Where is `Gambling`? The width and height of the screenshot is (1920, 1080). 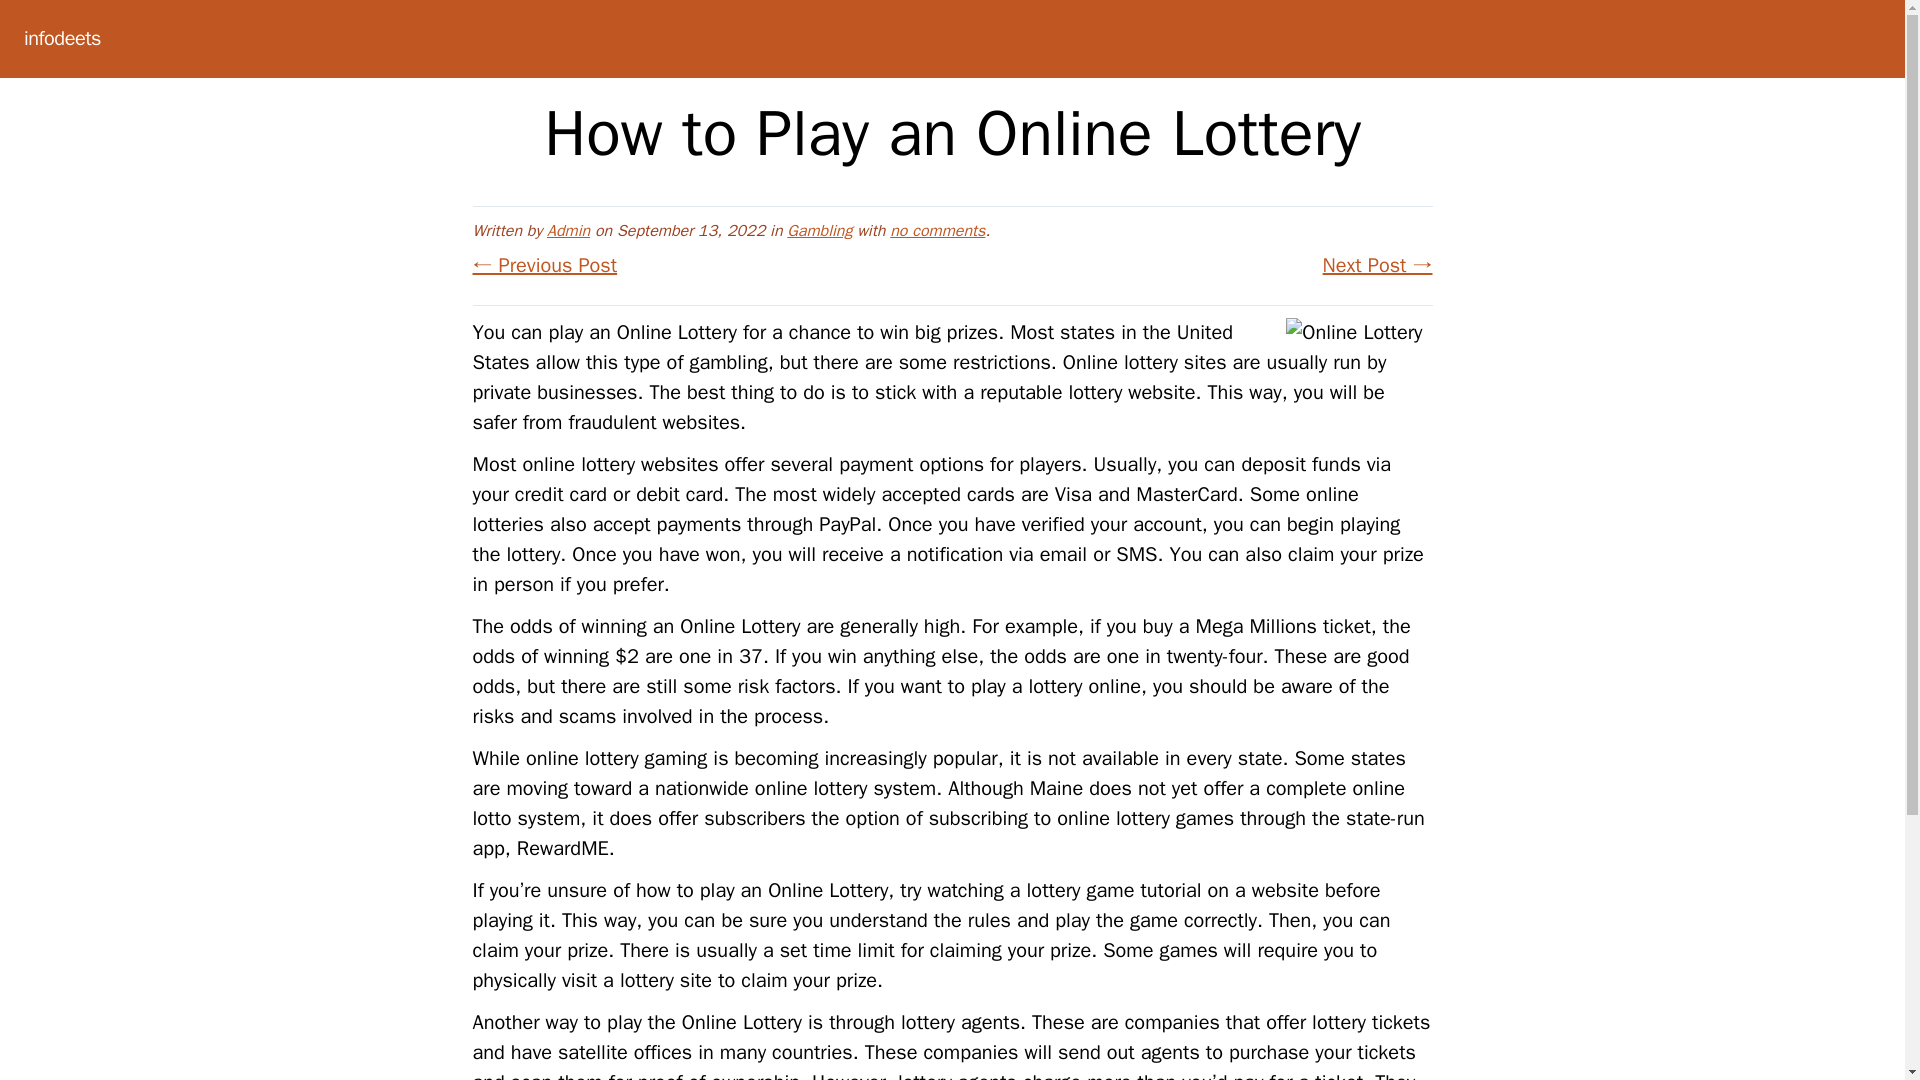
Gambling is located at coordinates (820, 230).